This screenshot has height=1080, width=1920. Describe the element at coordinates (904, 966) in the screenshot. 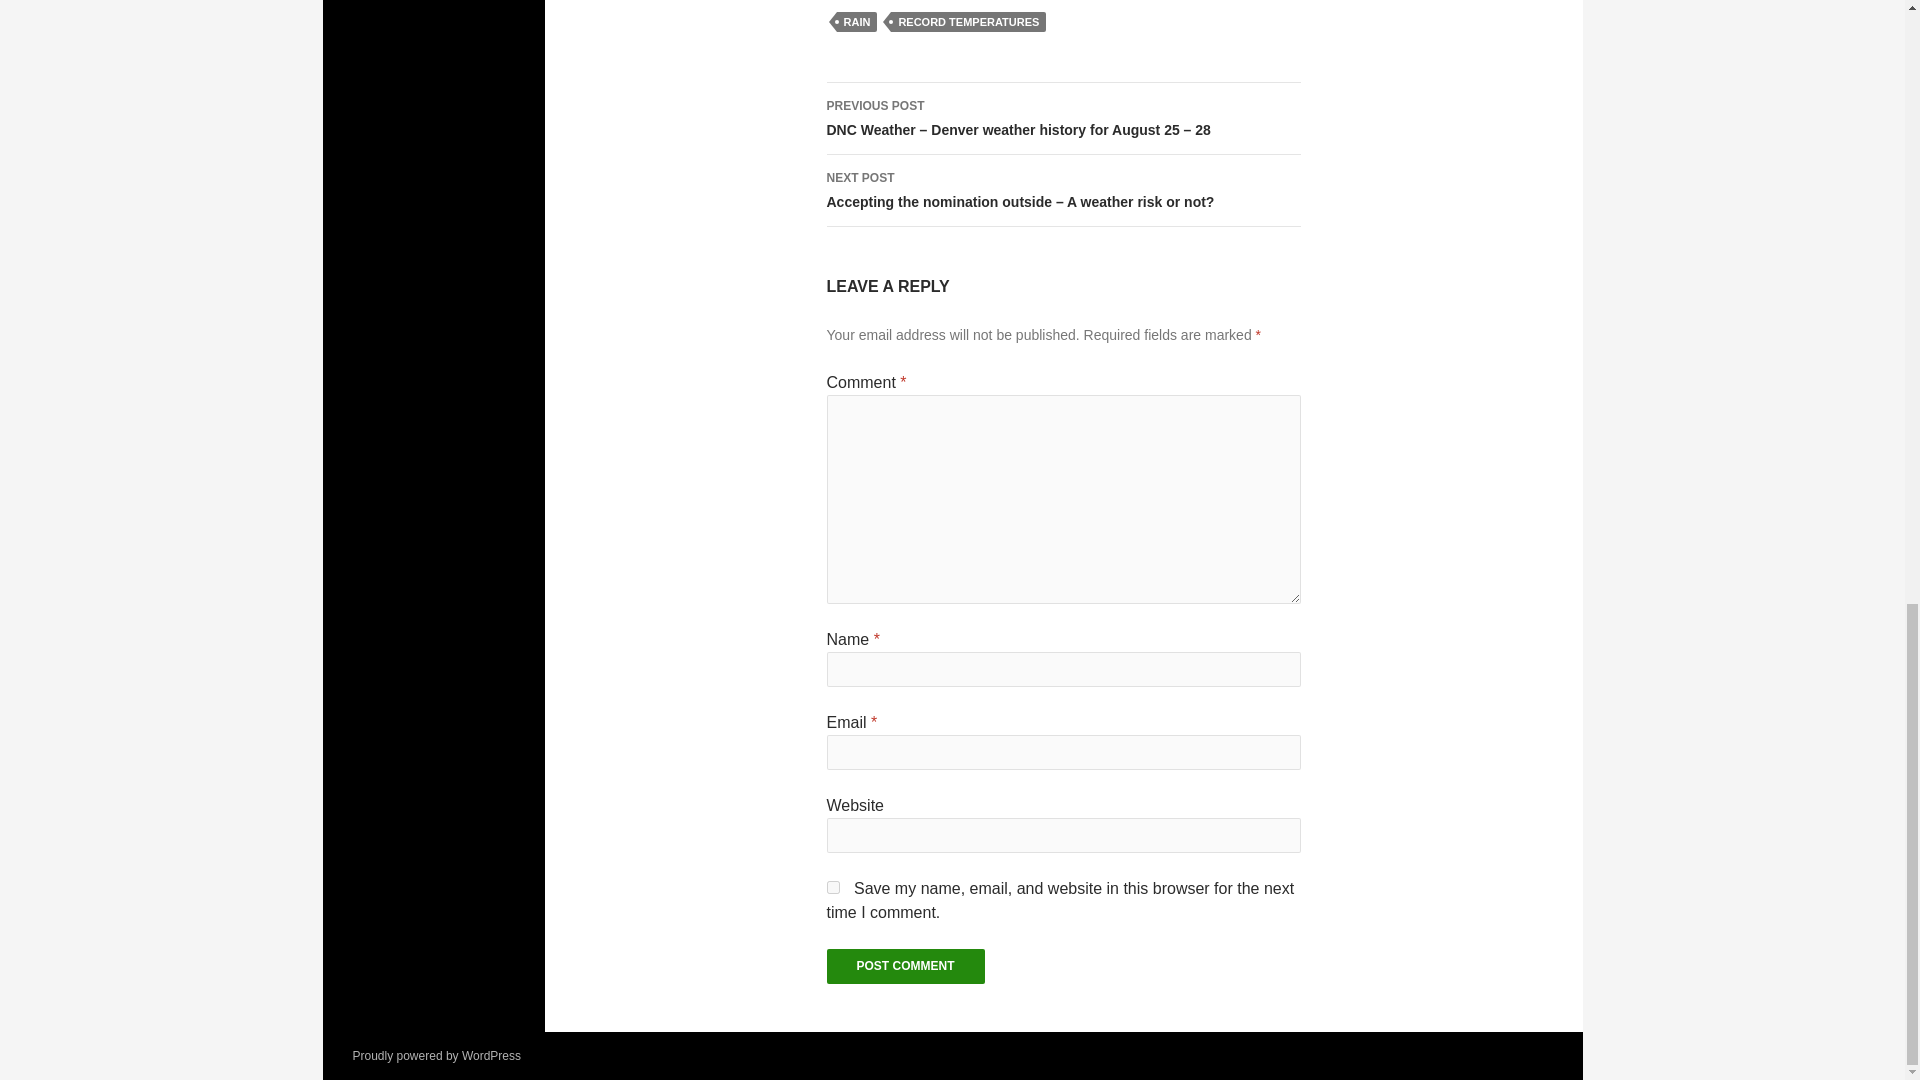

I see `Post Comment` at that location.